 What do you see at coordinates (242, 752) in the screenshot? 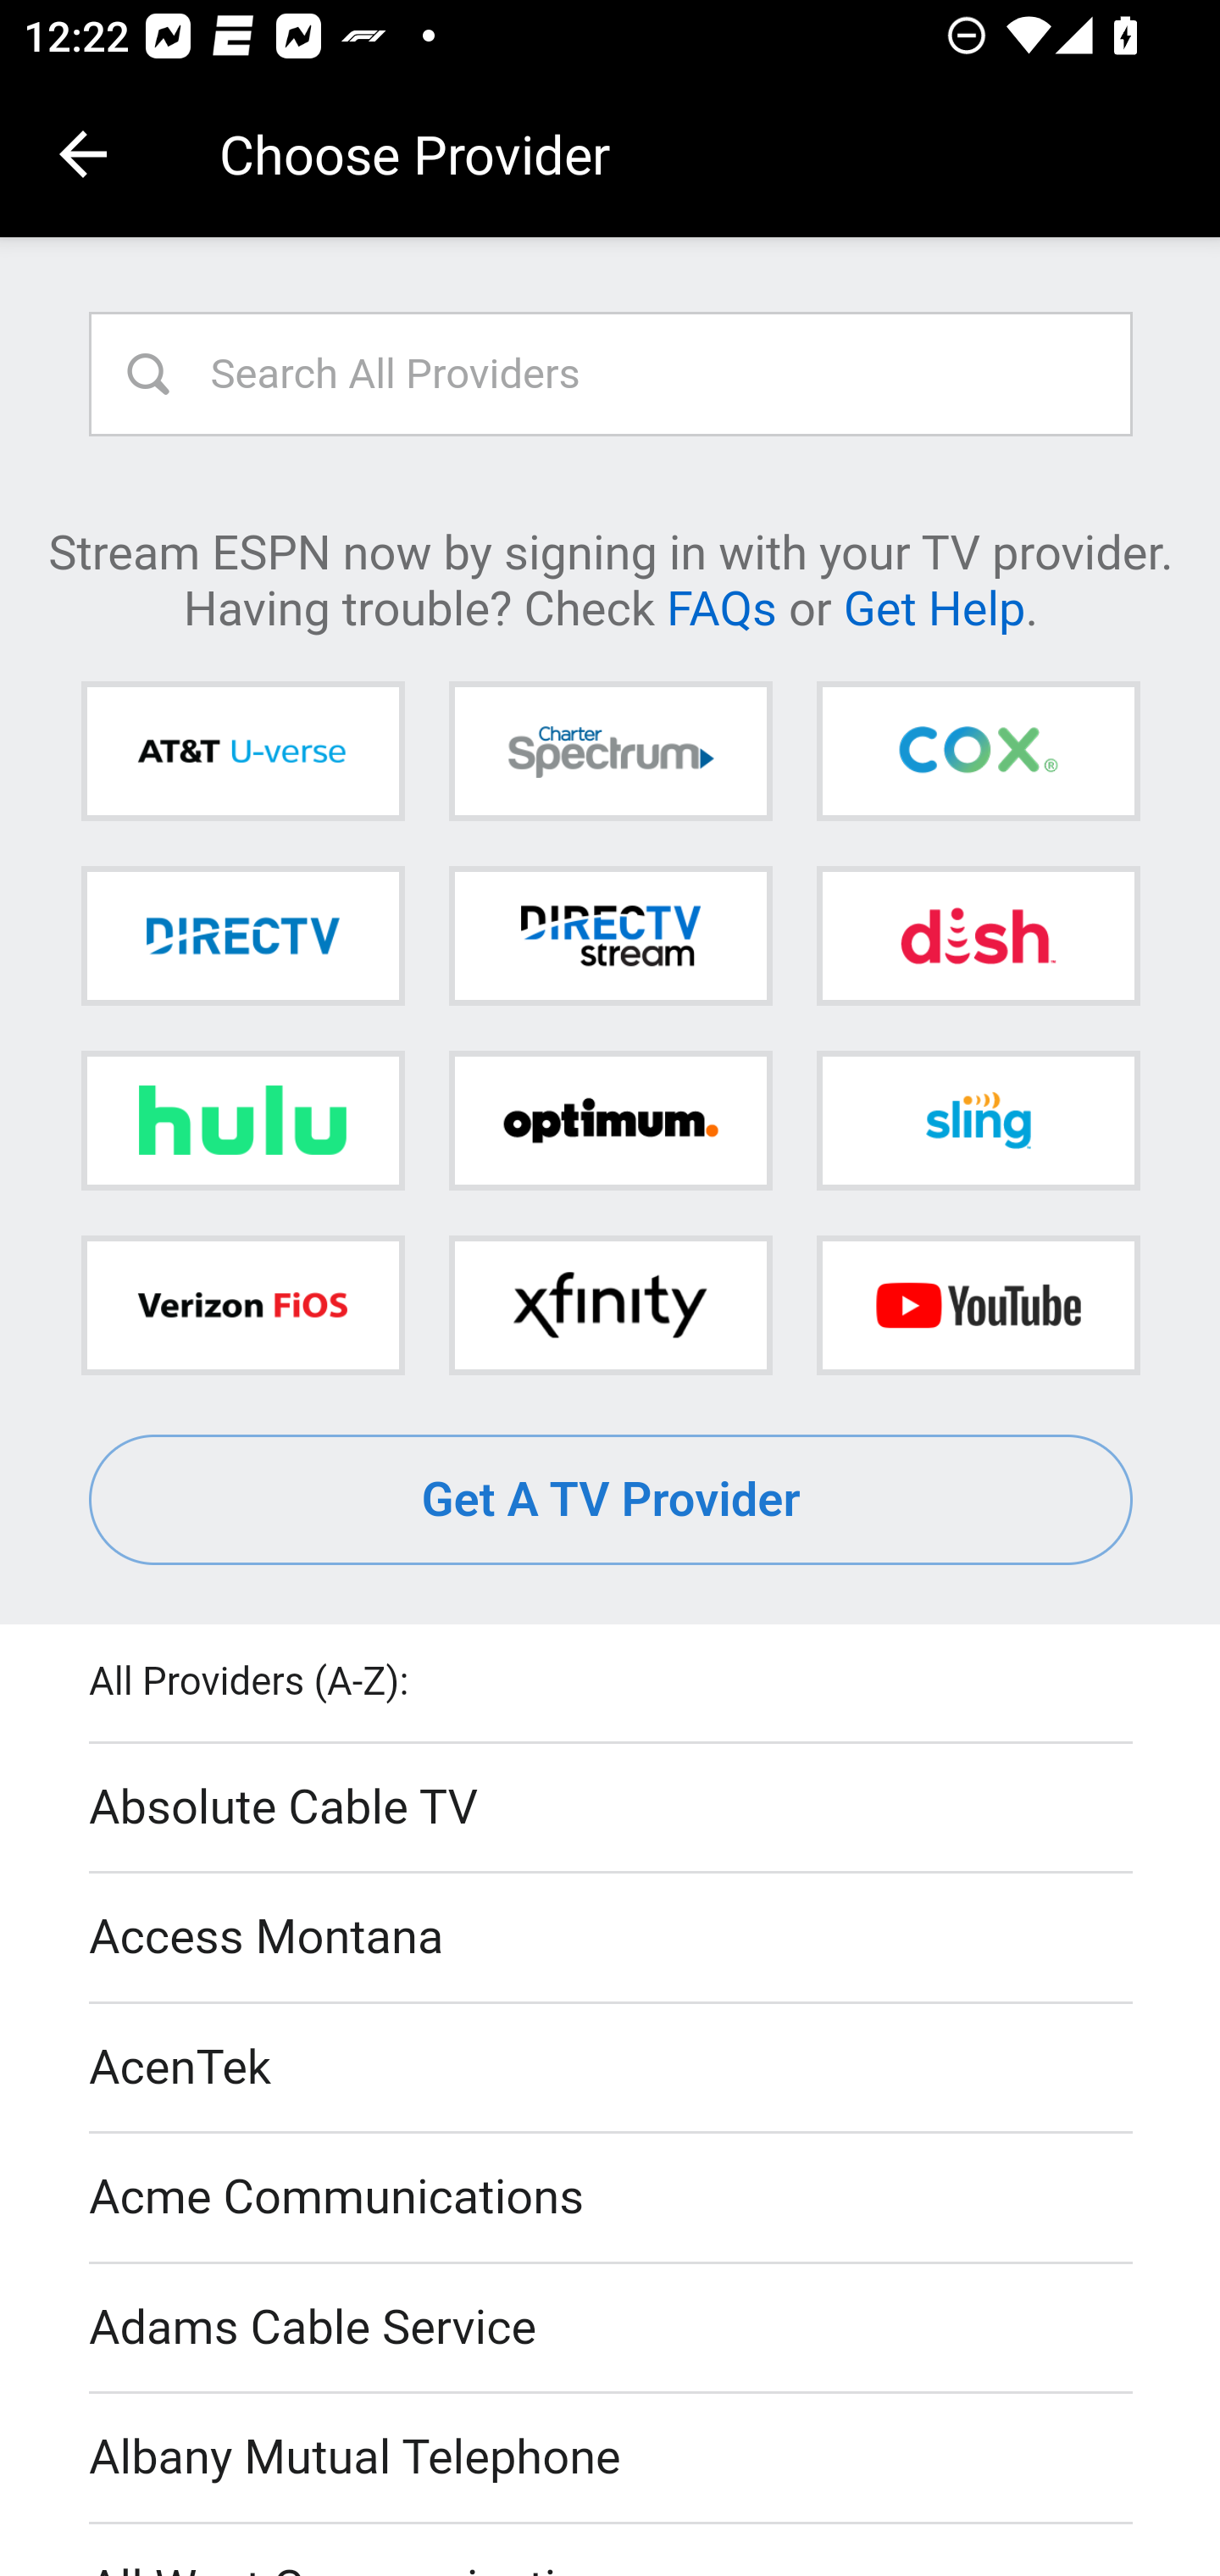
I see `AT&T U-verse` at bounding box center [242, 752].